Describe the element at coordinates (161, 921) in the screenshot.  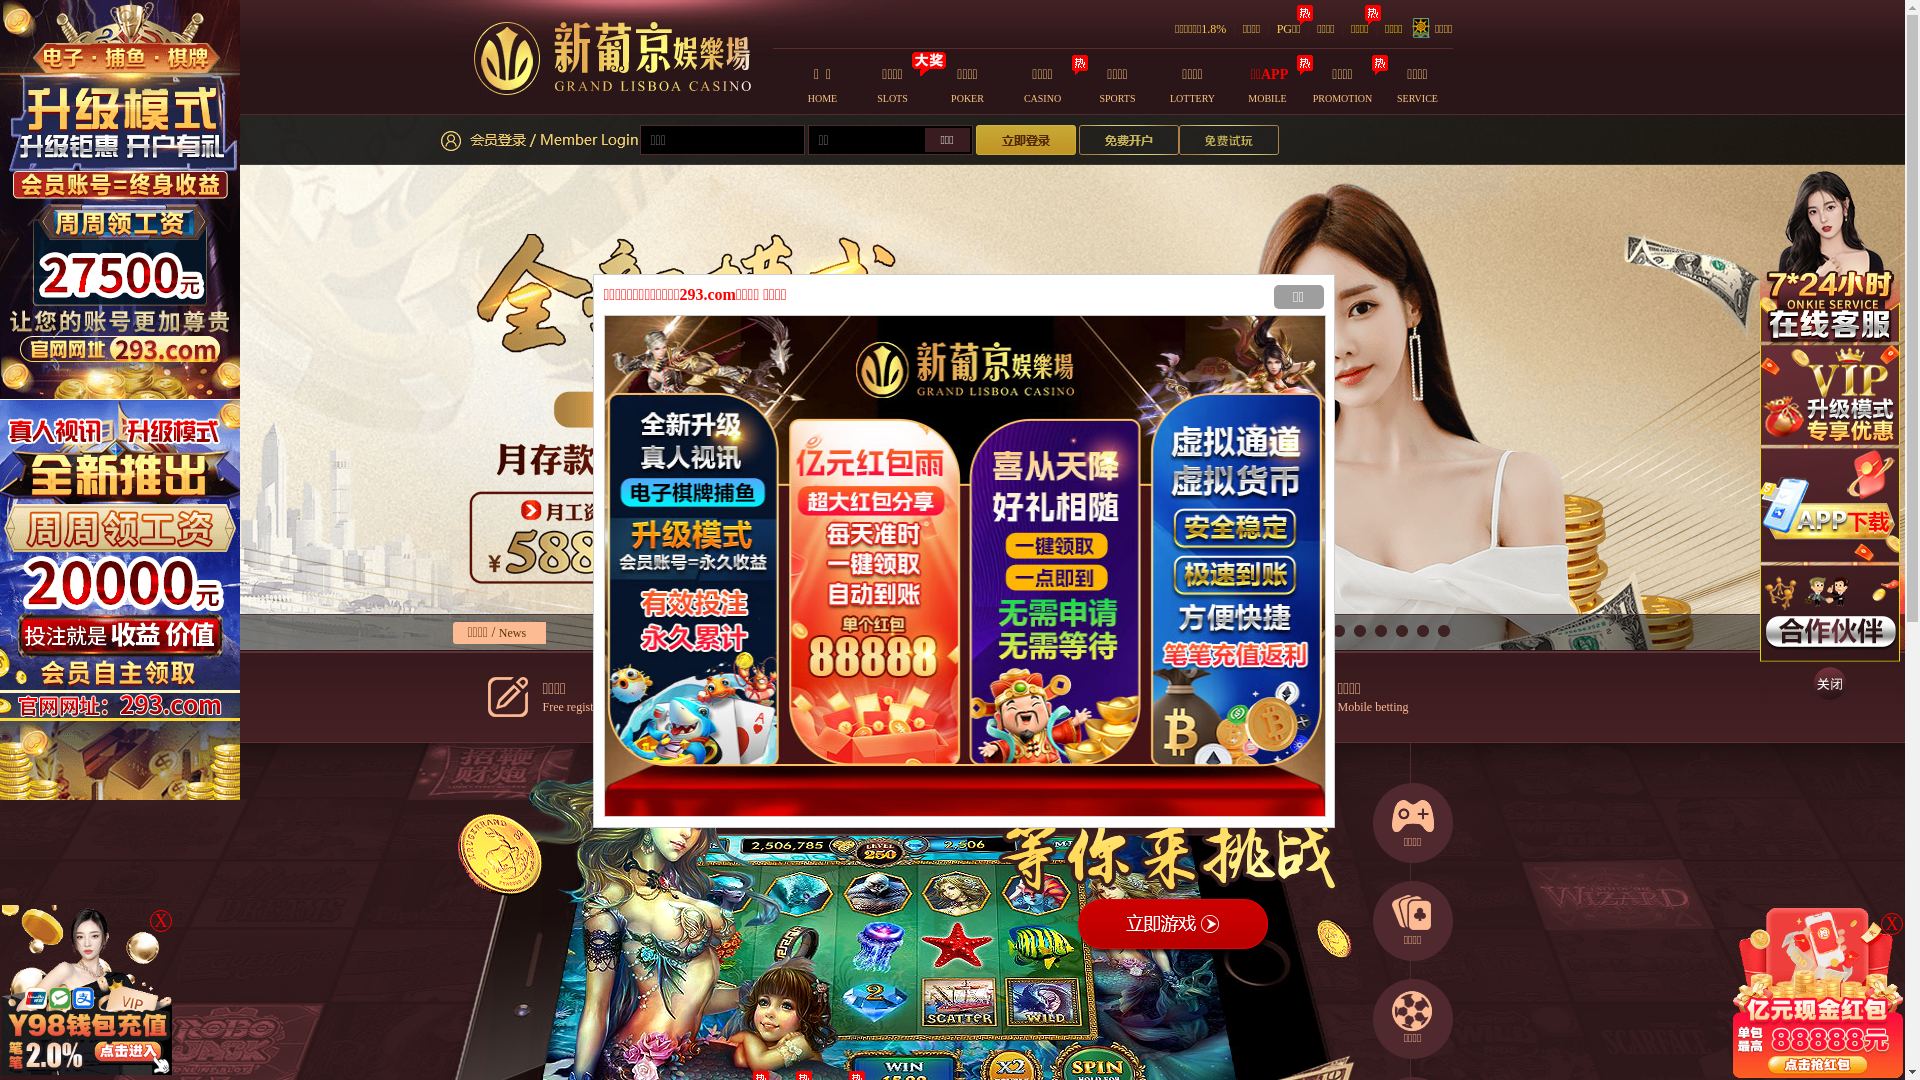
I see `X` at that location.